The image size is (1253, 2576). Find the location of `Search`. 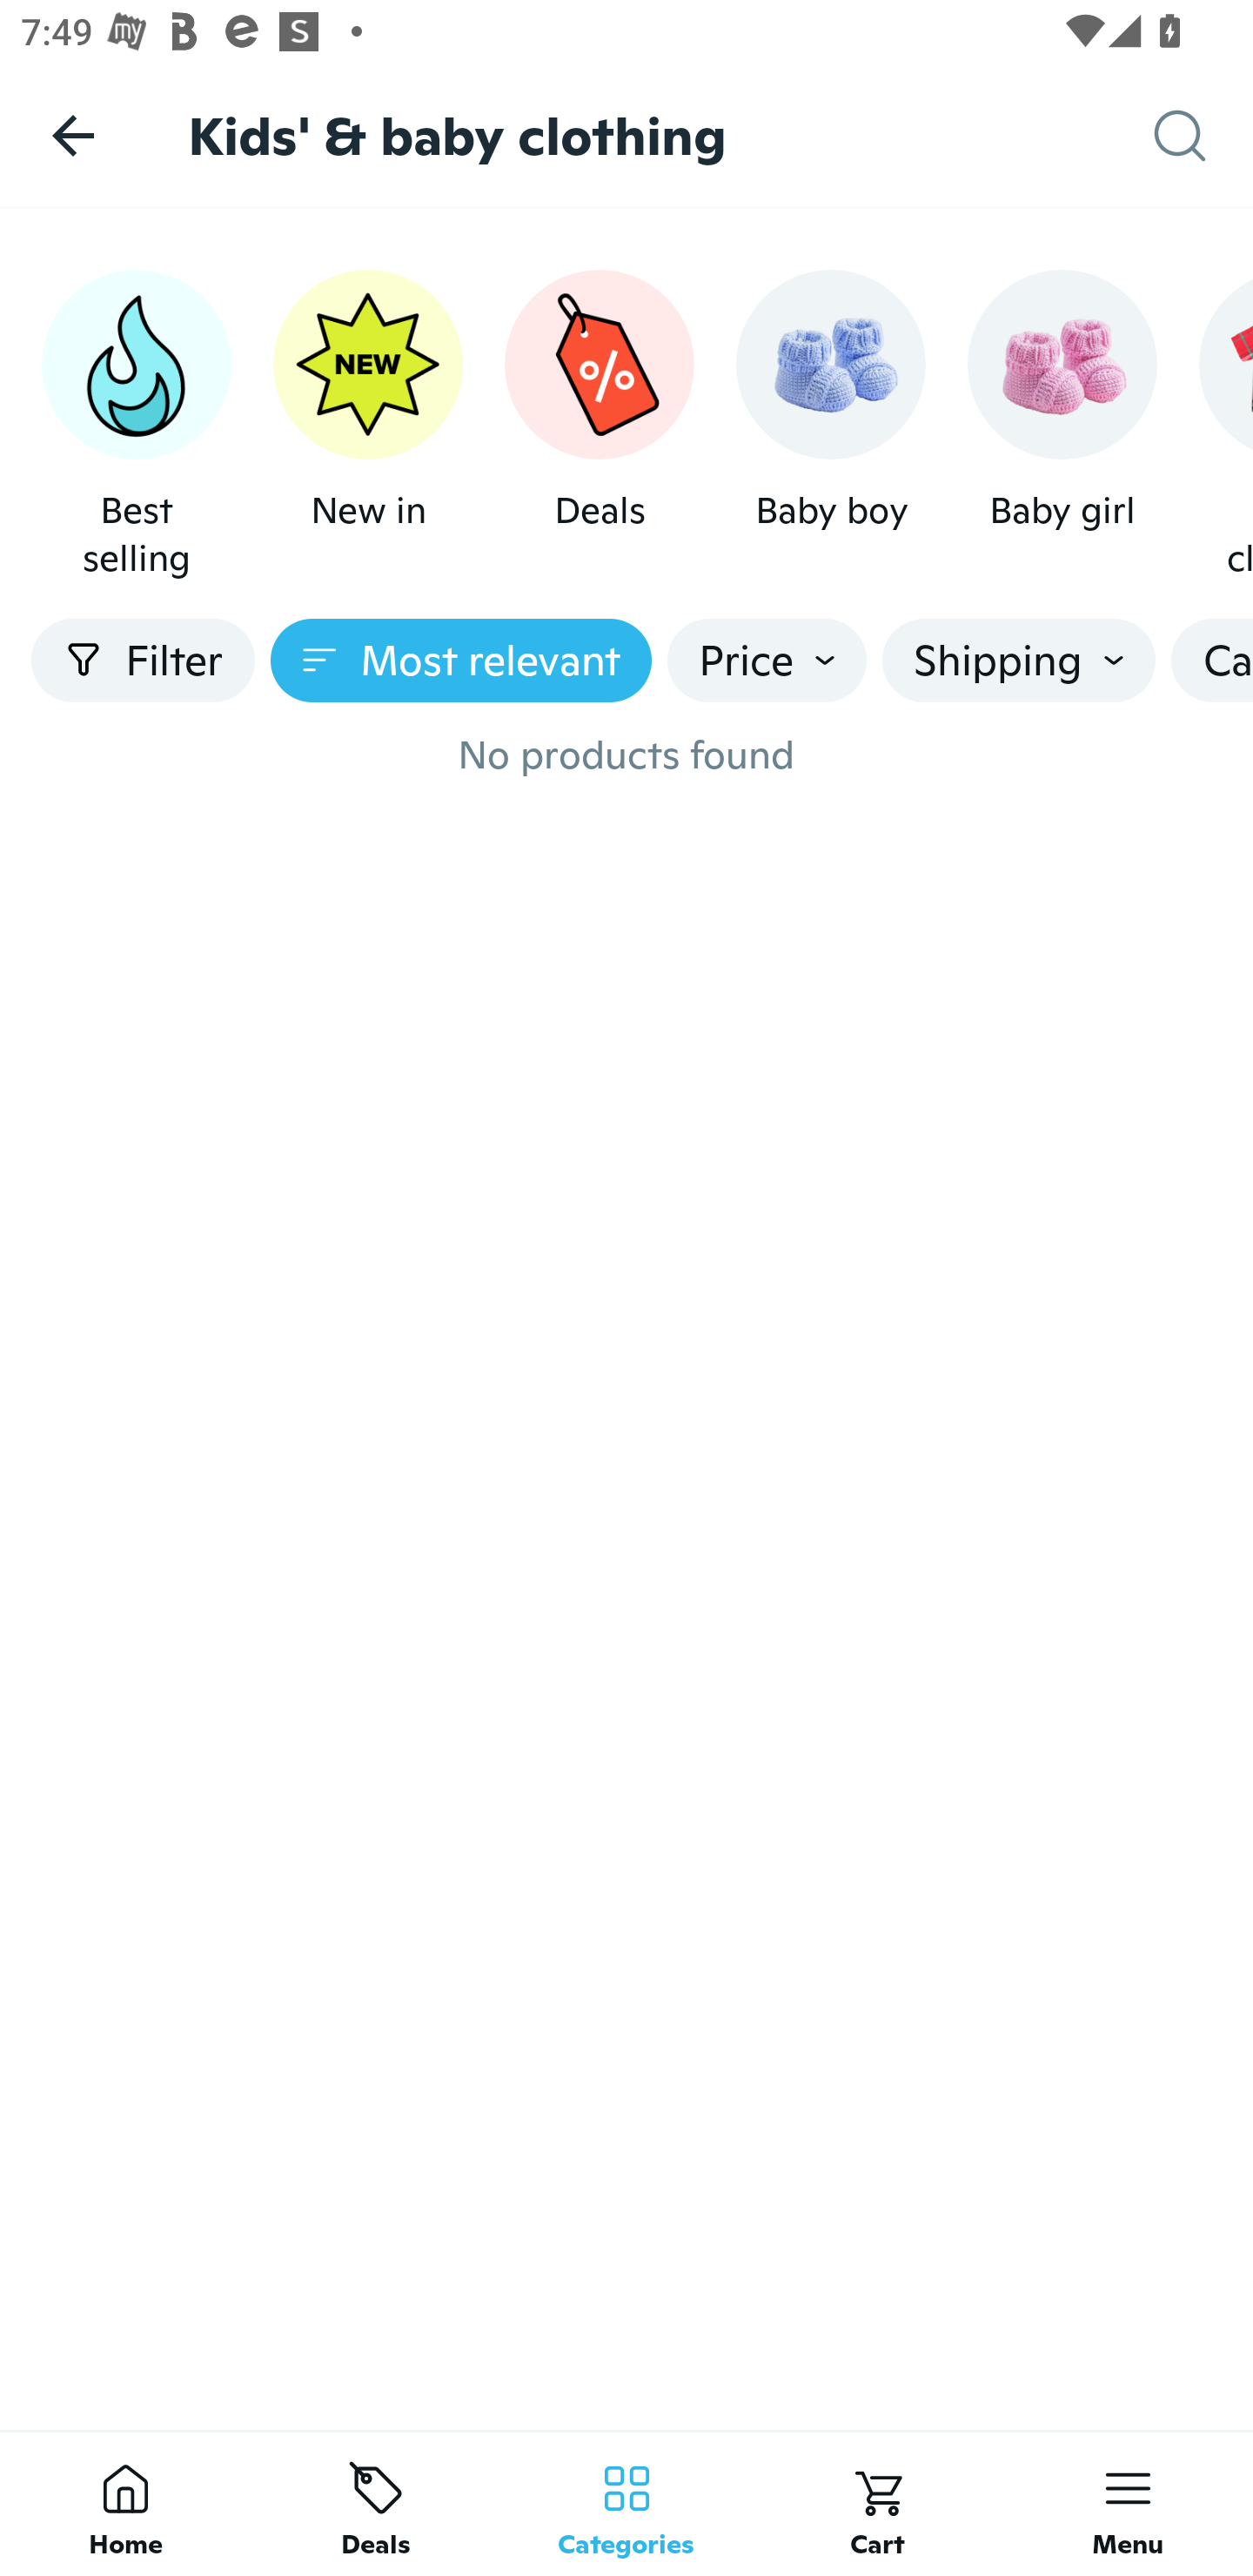

Search is located at coordinates (1203, 136).